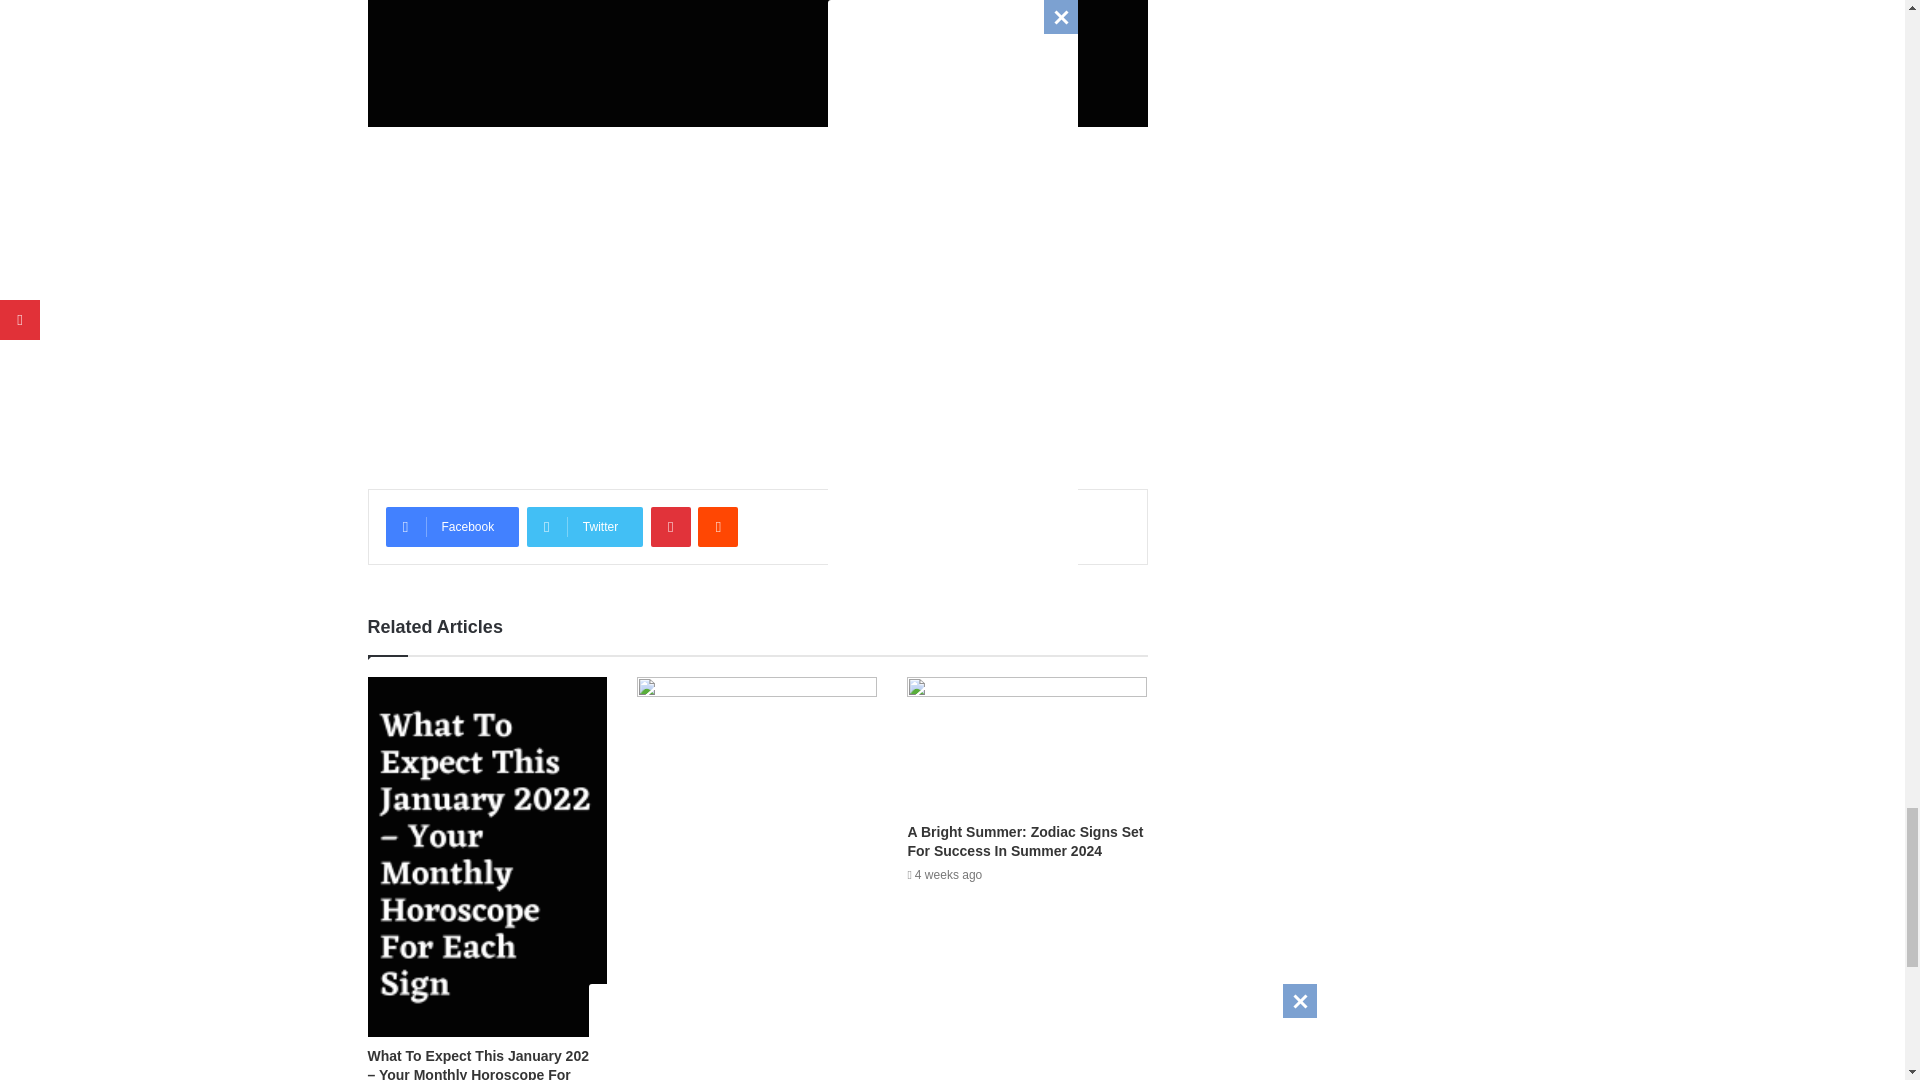 The height and width of the screenshot is (1080, 1920). What do you see at coordinates (584, 526) in the screenshot?
I see `Twitter` at bounding box center [584, 526].